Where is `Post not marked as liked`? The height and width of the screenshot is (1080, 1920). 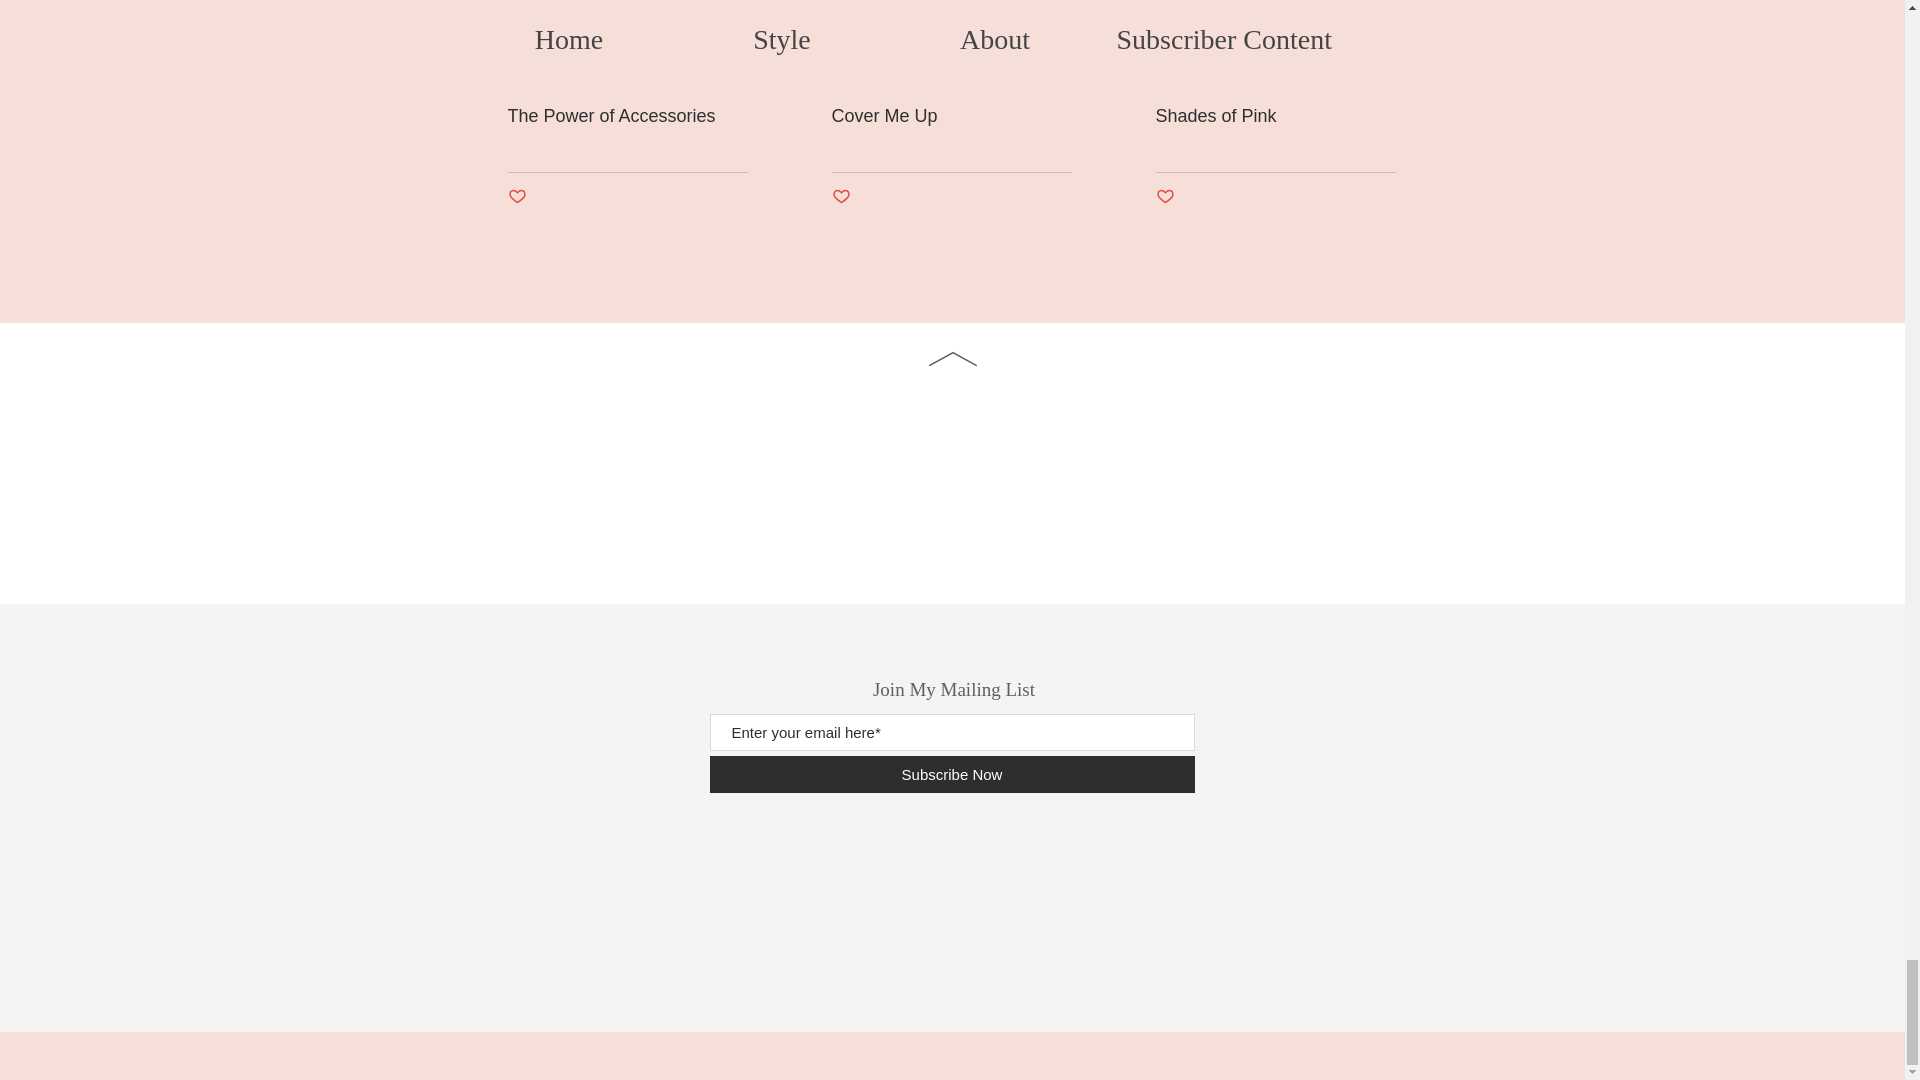
Post not marked as liked is located at coordinates (1165, 197).